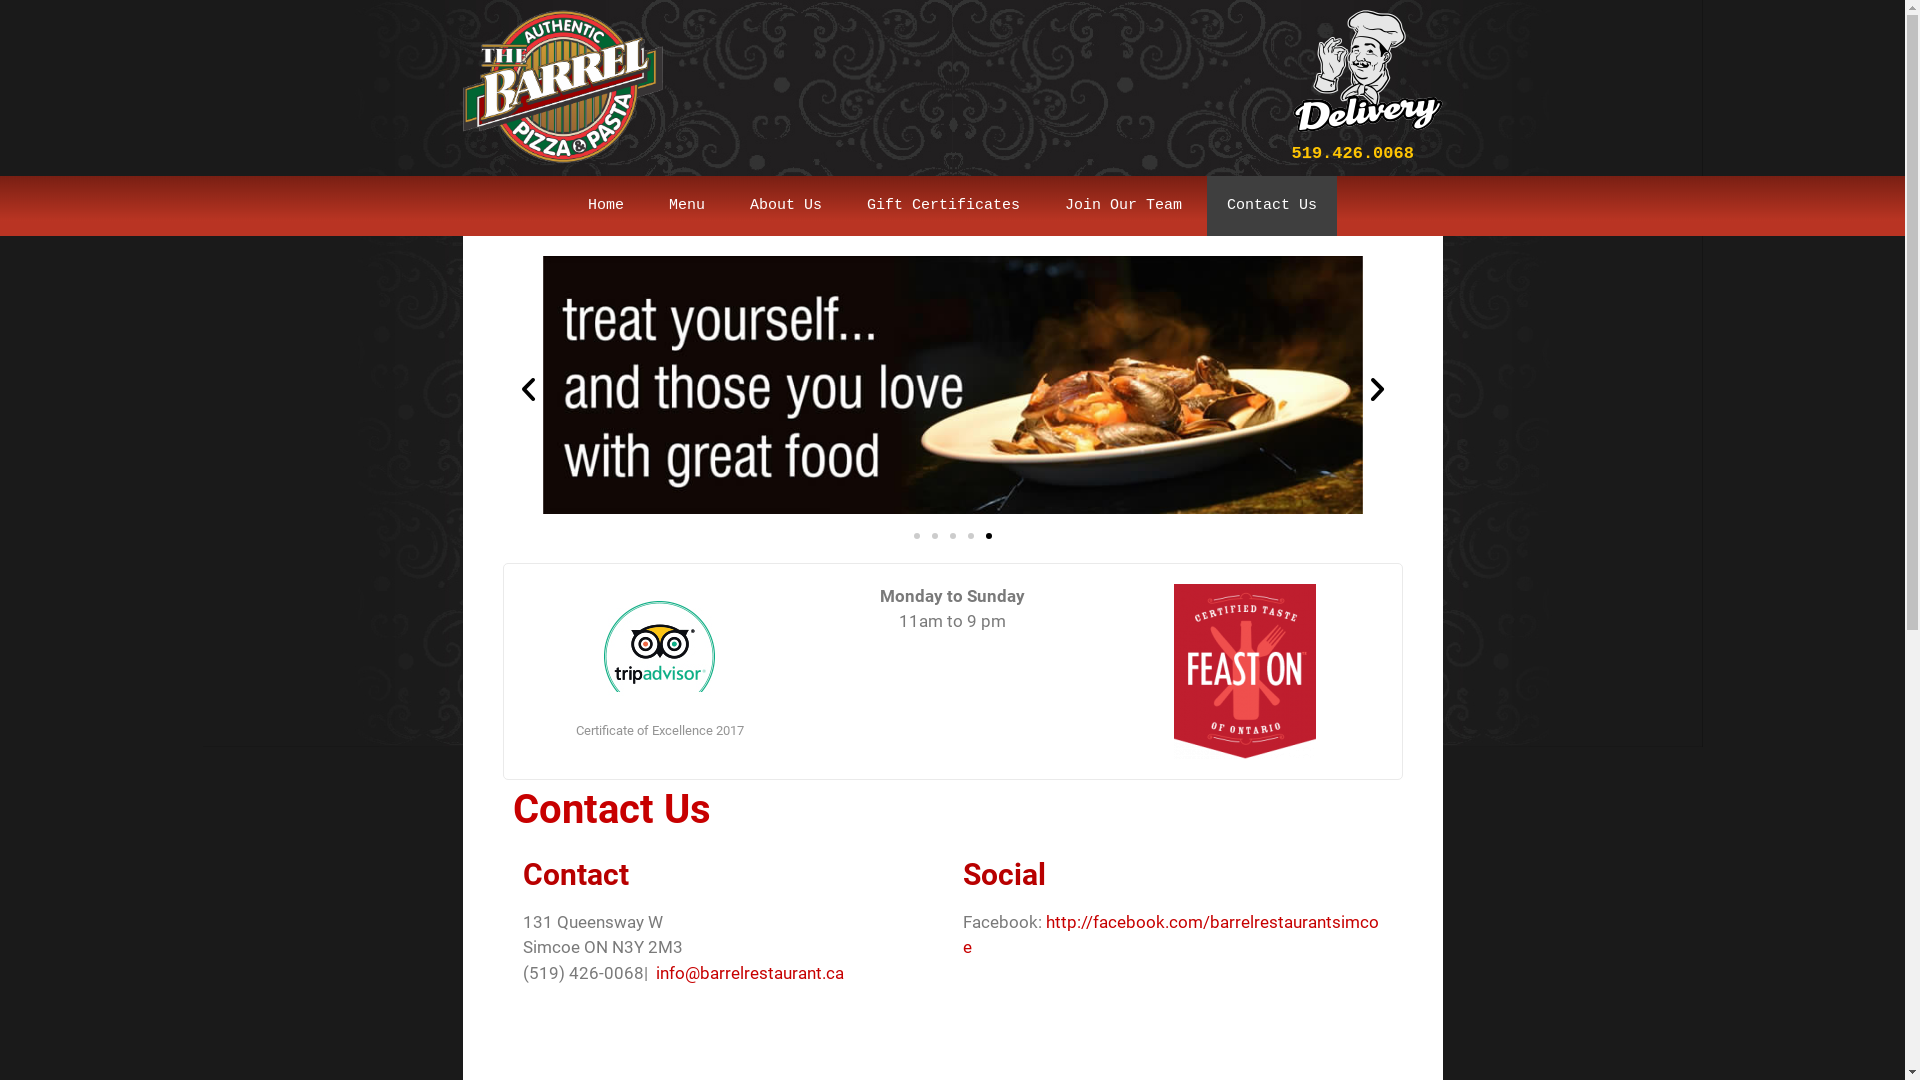 The image size is (1920, 1080). Describe the element at coordinates (1245, 671) in the screenshot. I see `FeastON` at that location.